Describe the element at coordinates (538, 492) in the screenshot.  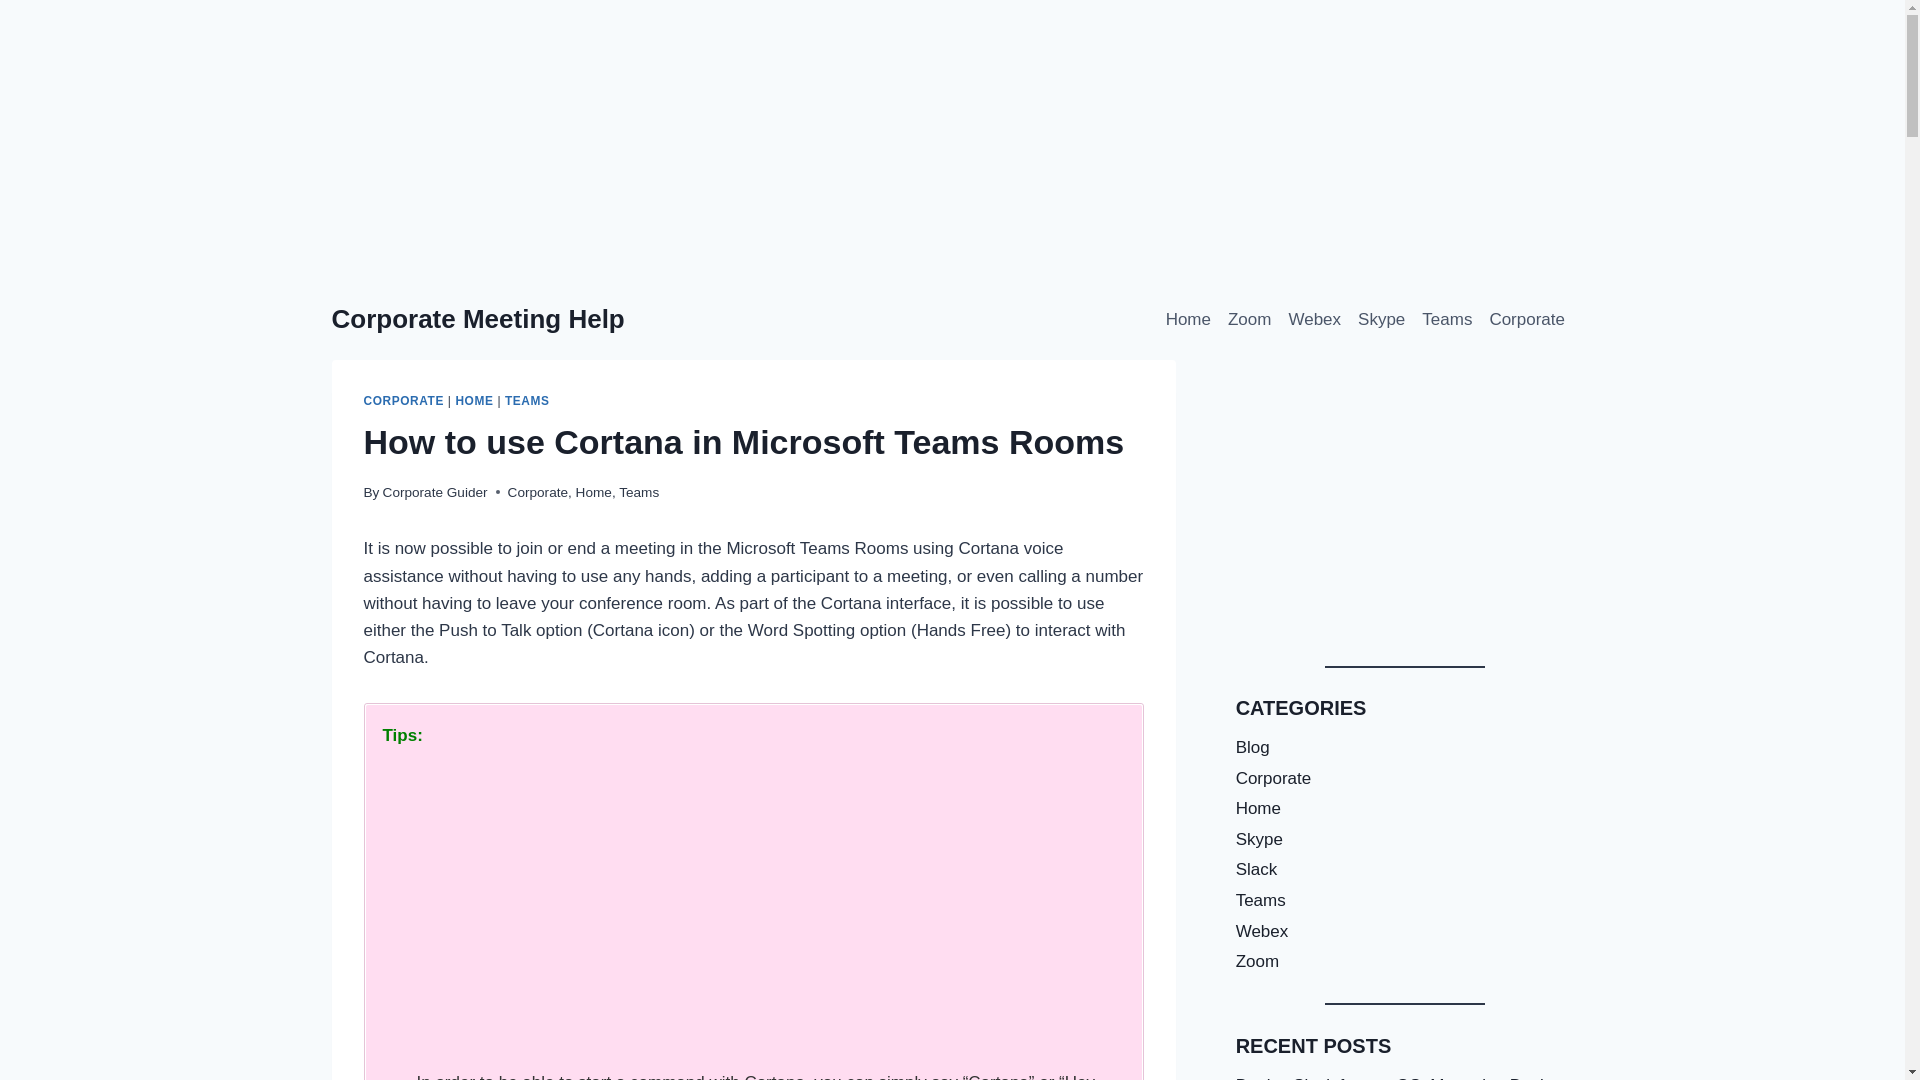
I see `Corporate` at that location.